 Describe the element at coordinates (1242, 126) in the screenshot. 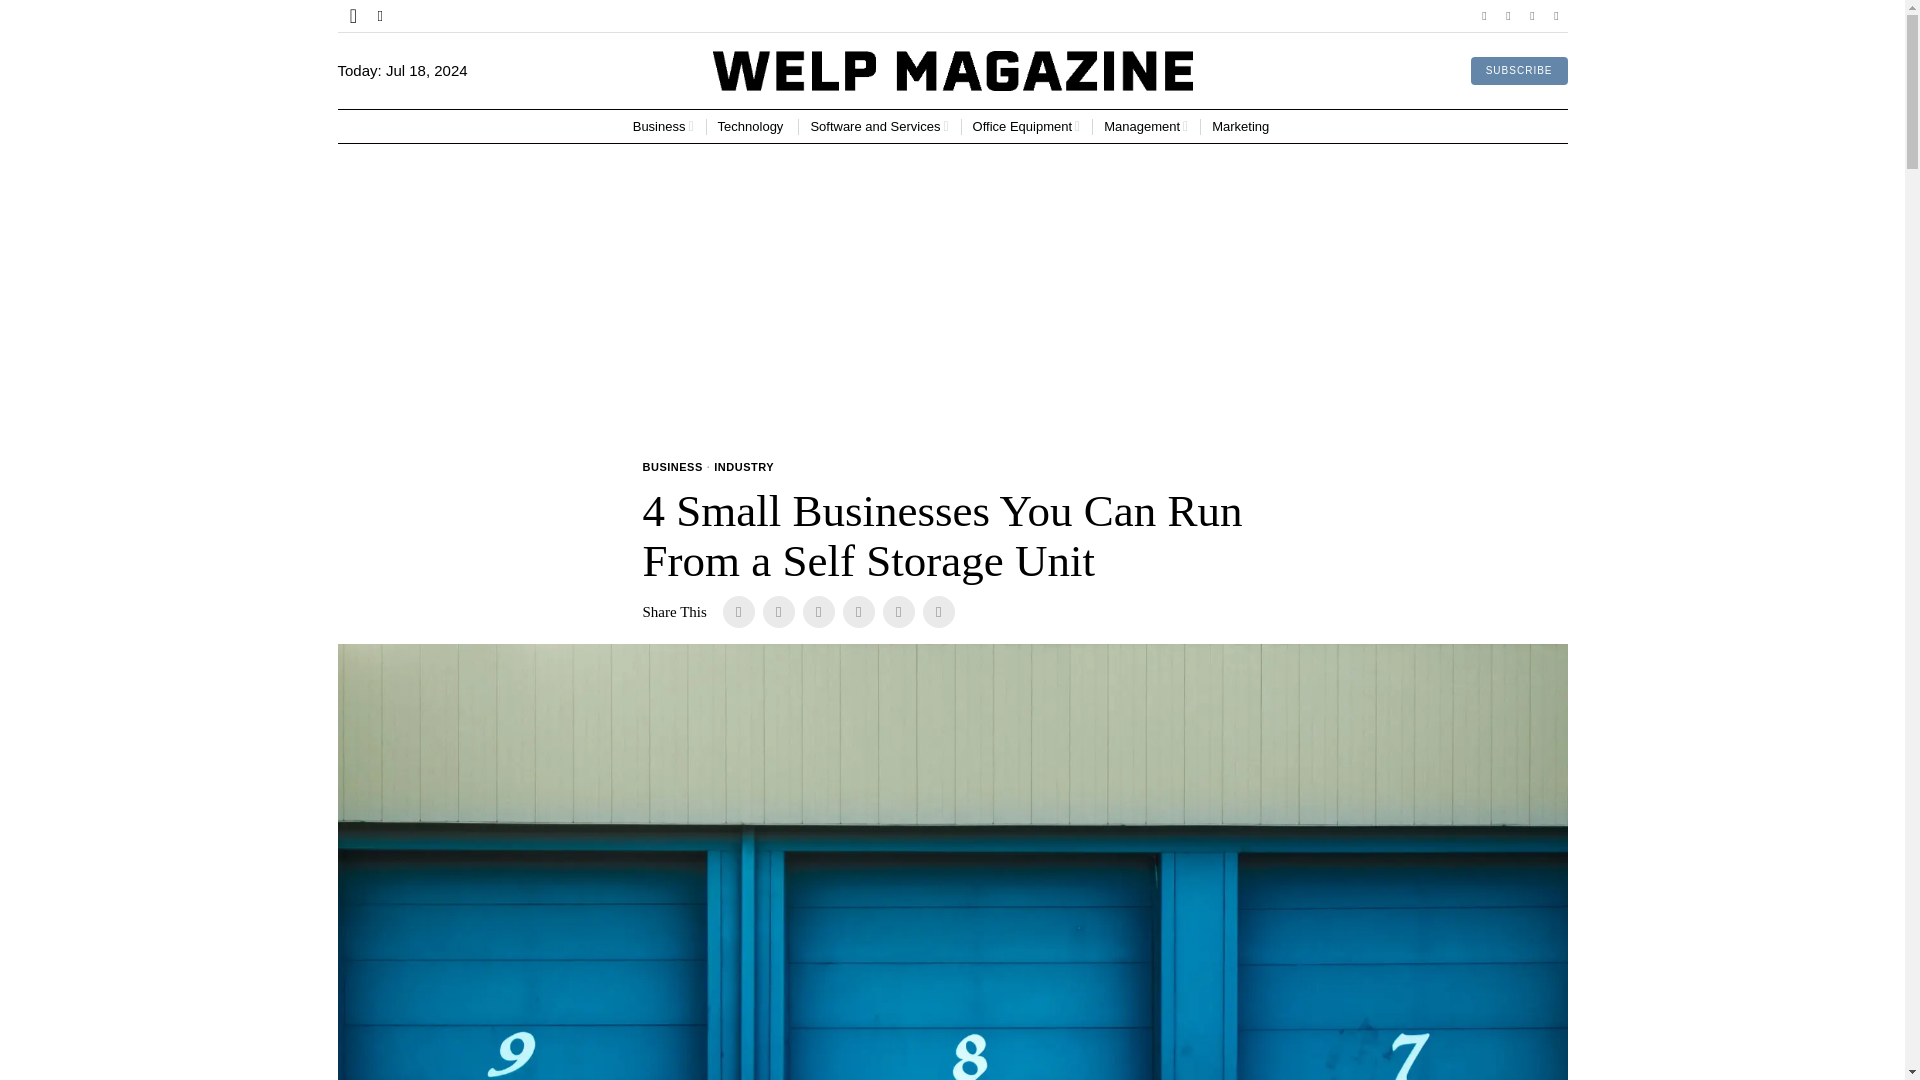

I see `Marketing` at that location.